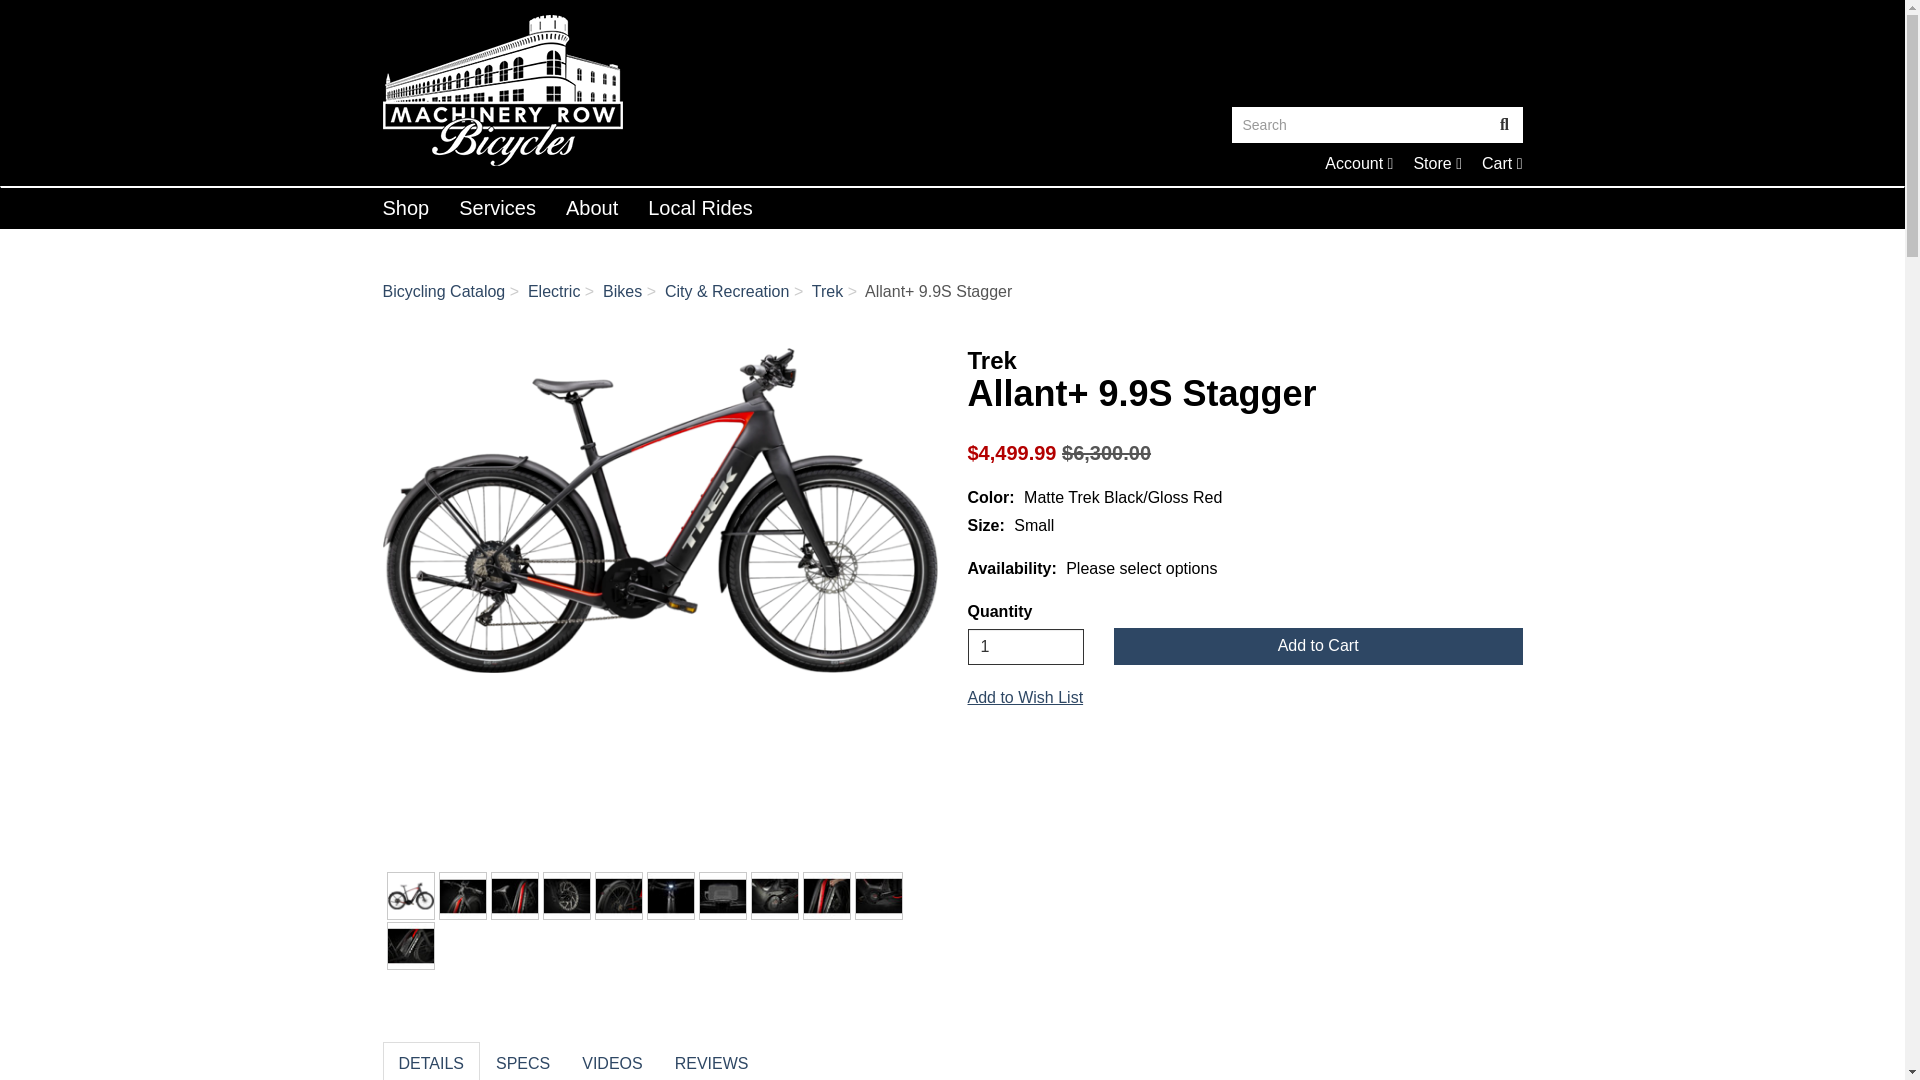 This screenshot has width=1920, height=1080. Describe the element at coordinates (659, 90) in the screenshot. I see `Account` at that location.